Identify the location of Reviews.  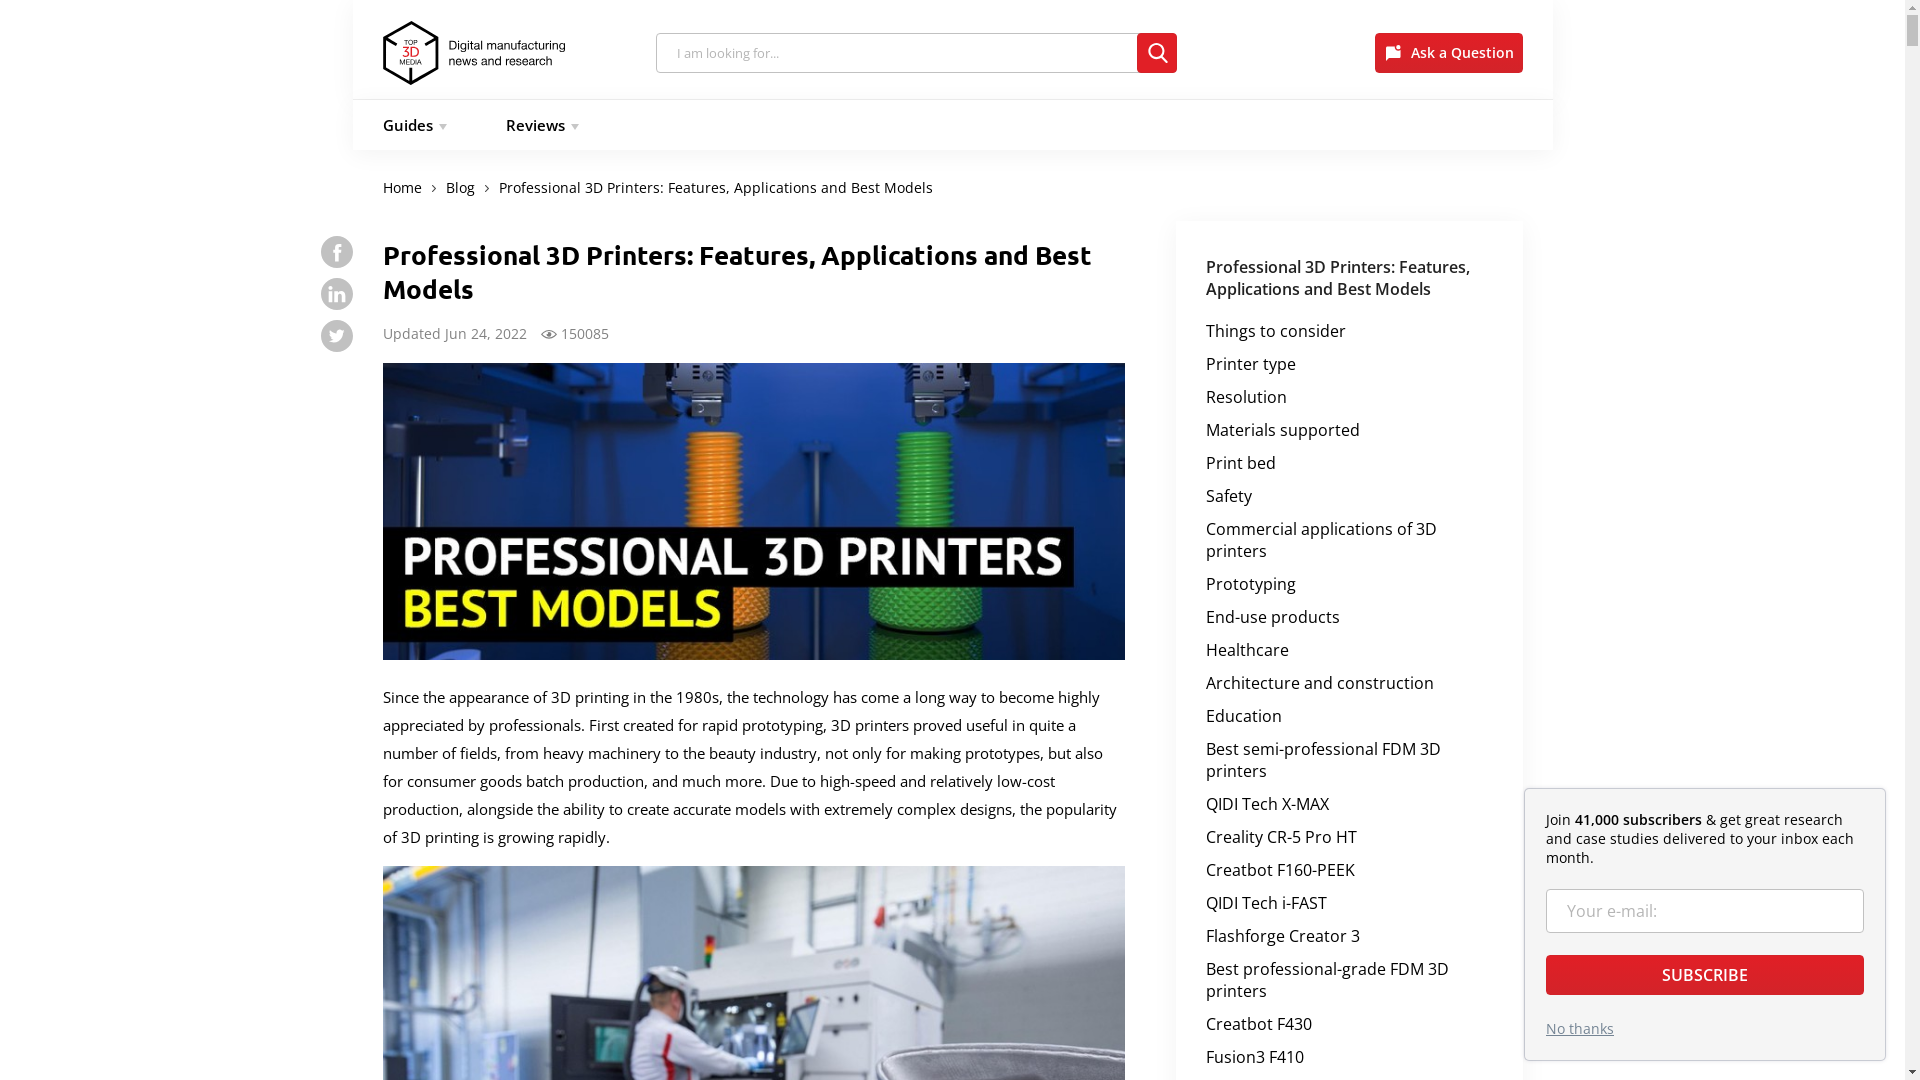
(540, 125).